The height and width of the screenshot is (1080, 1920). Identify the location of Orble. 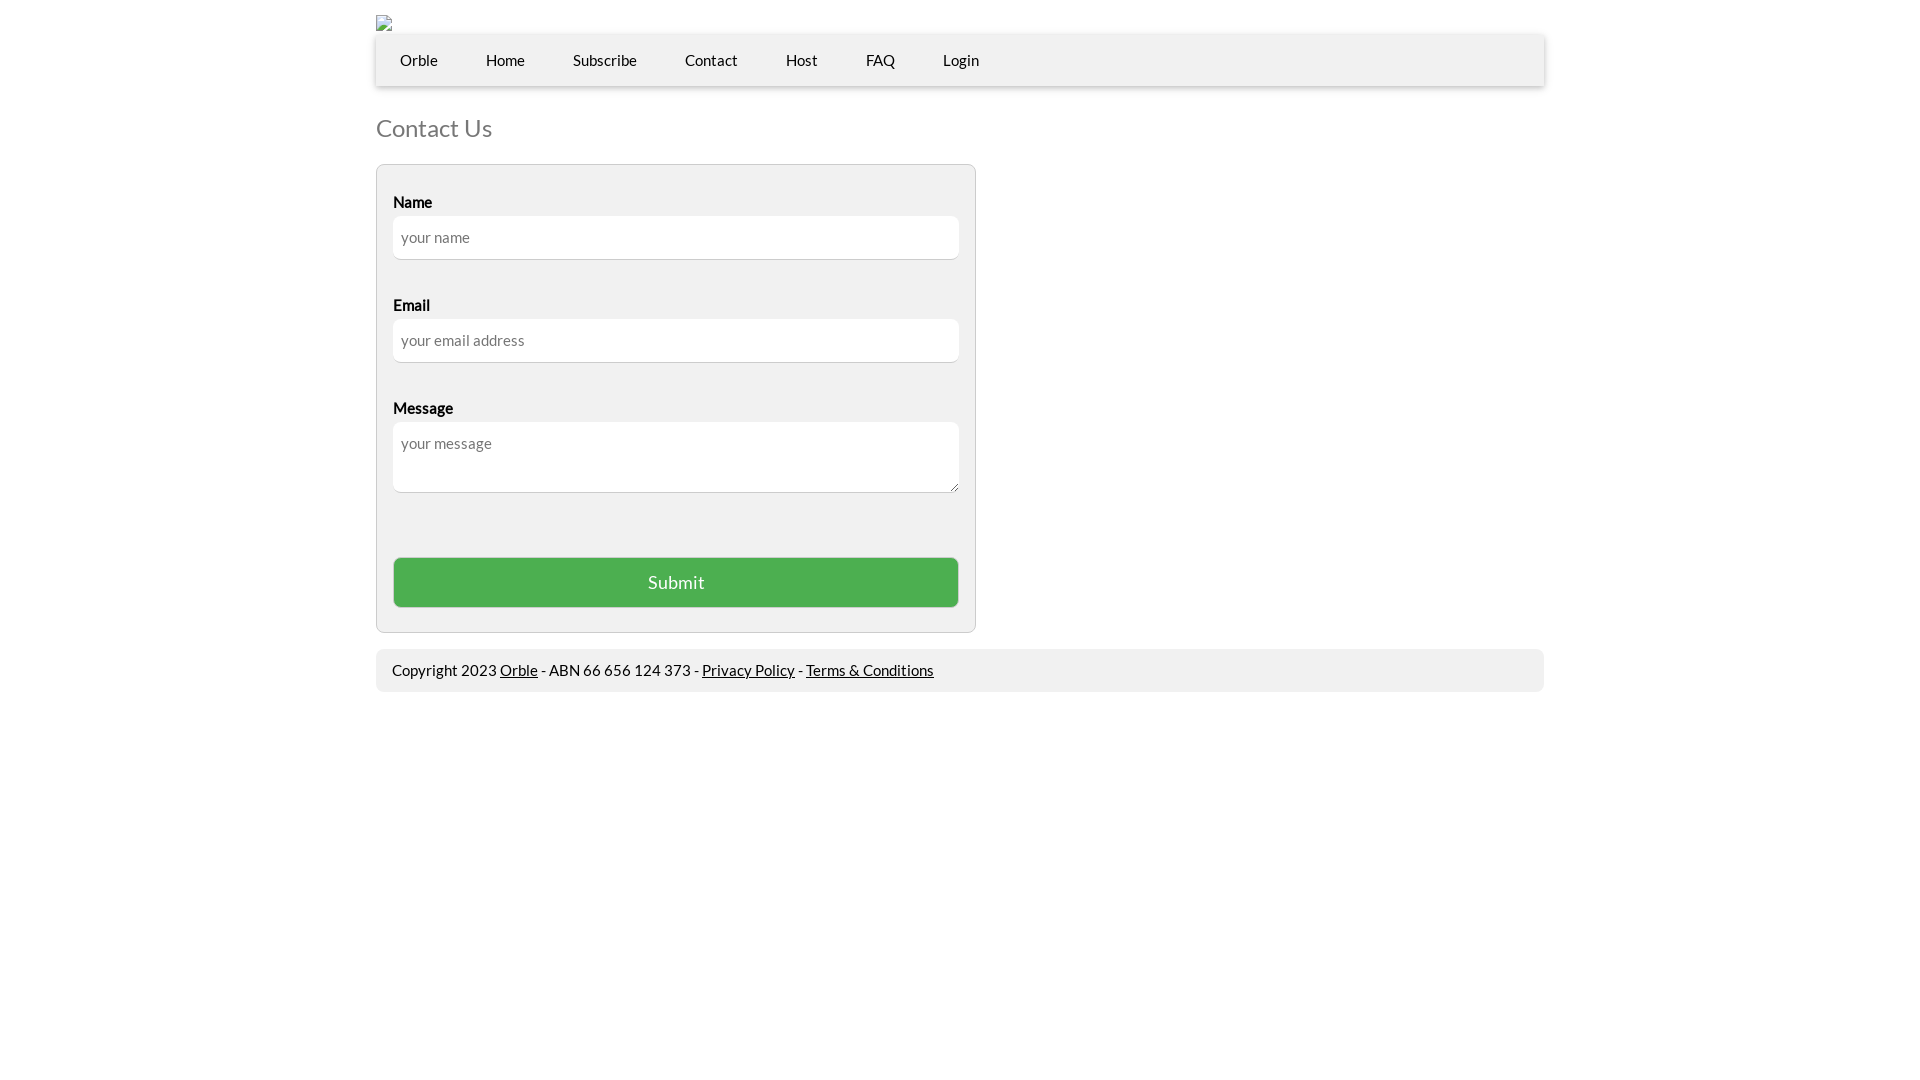
(419, 60).